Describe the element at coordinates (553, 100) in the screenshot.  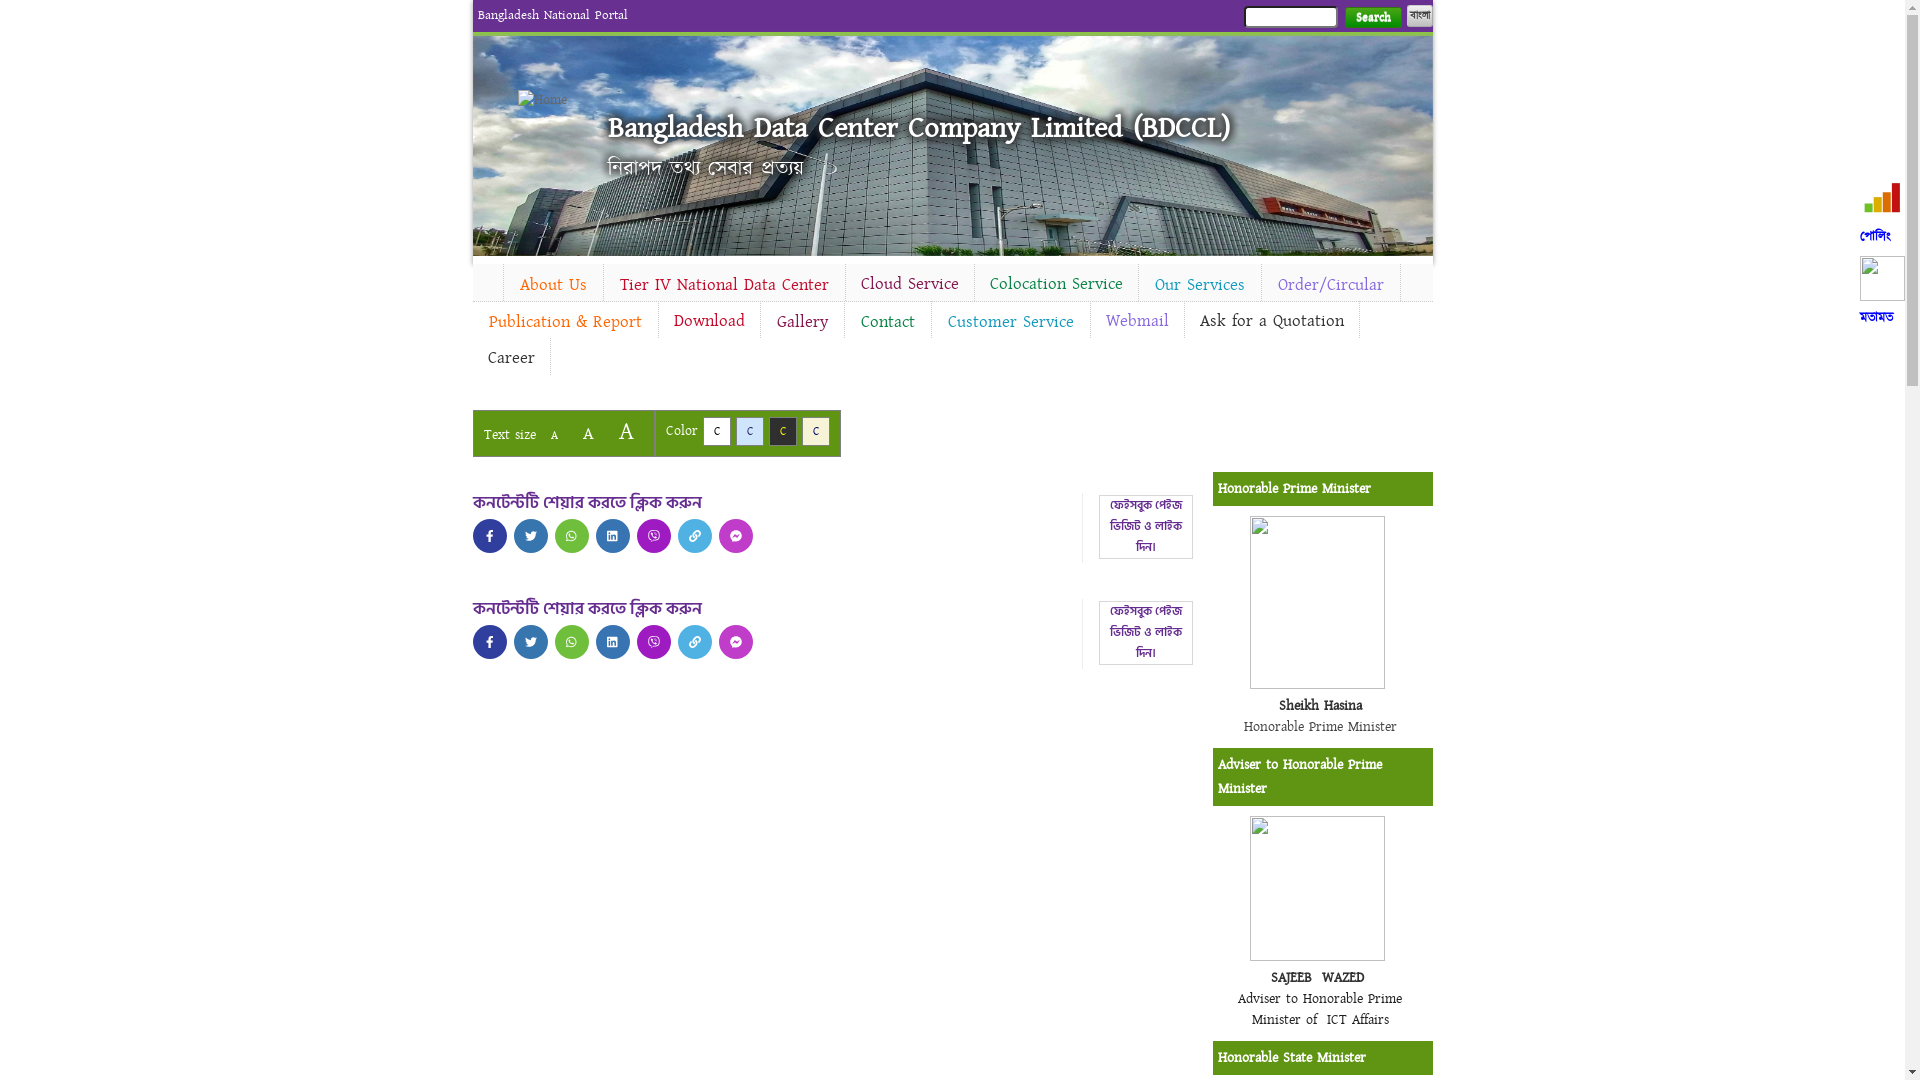
I see `Home` at that location.